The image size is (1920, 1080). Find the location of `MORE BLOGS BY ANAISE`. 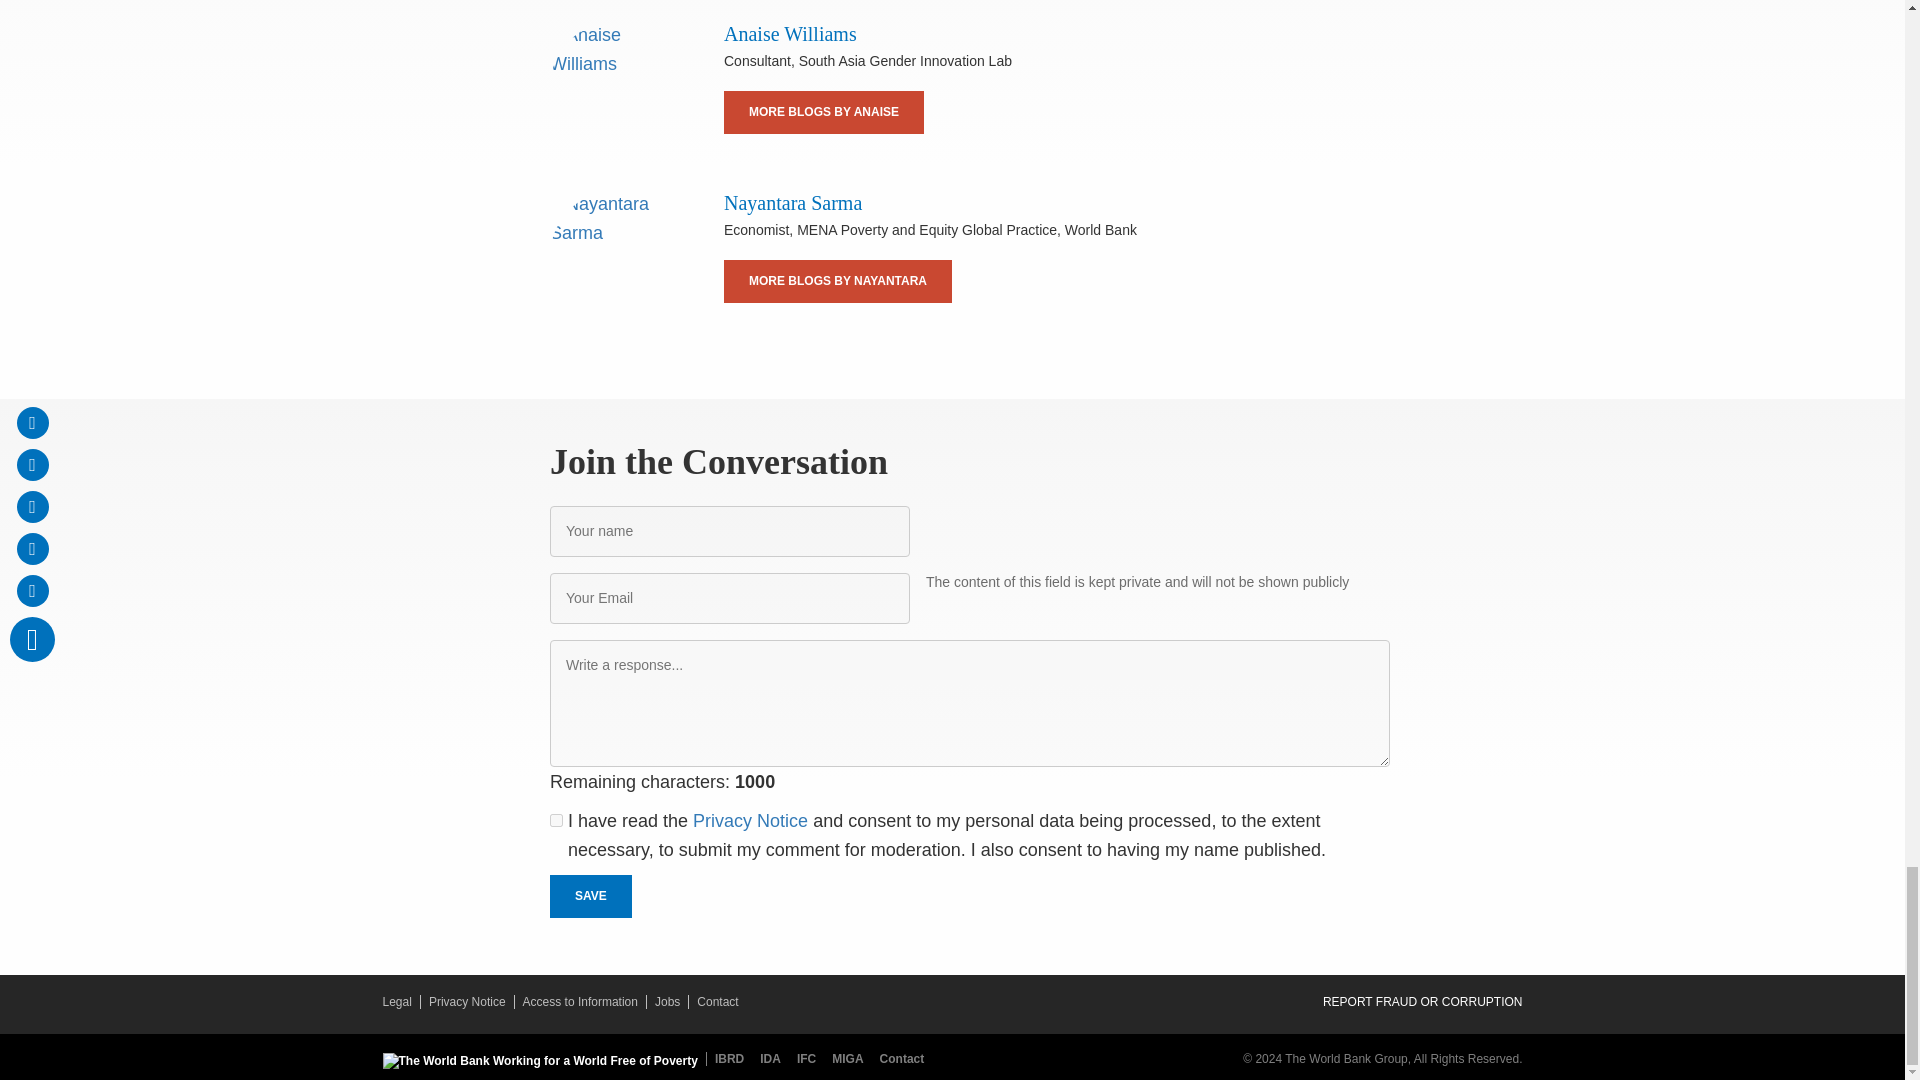

MORE BLOGS BY ANAISE is located at coordinates (823, 112).